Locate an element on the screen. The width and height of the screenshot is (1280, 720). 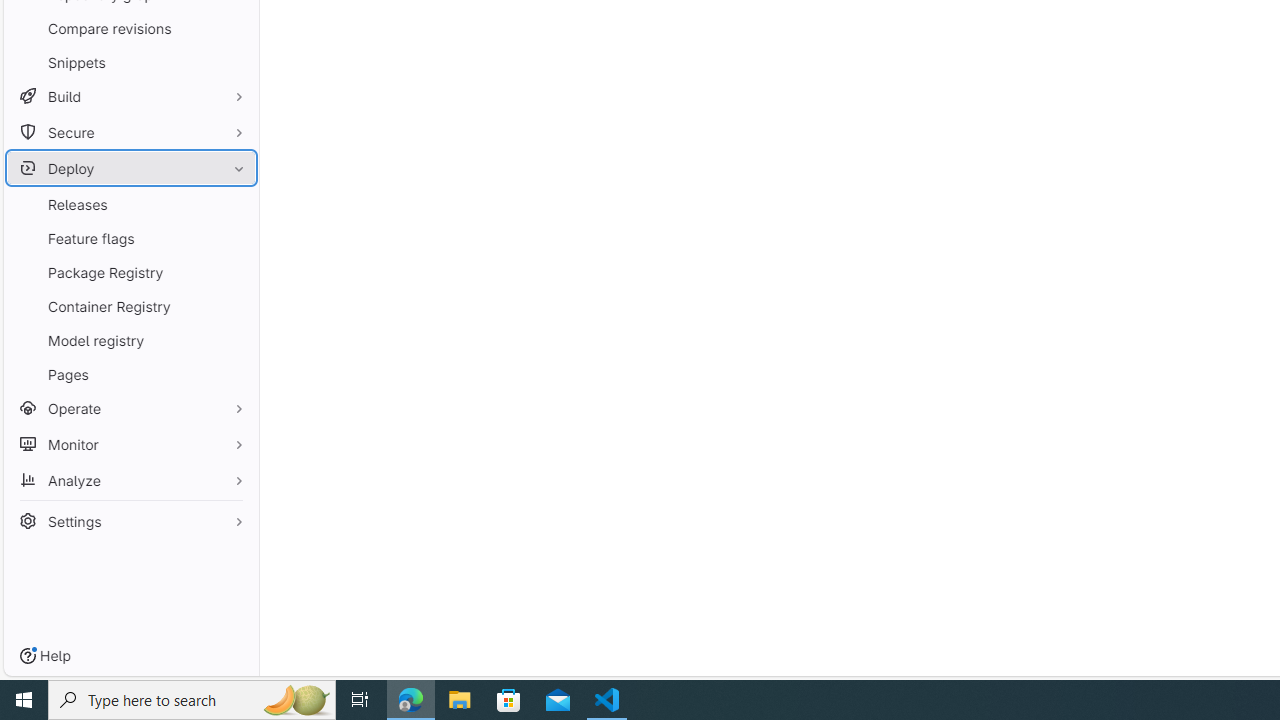
Build is located at coordinates (130, 96).